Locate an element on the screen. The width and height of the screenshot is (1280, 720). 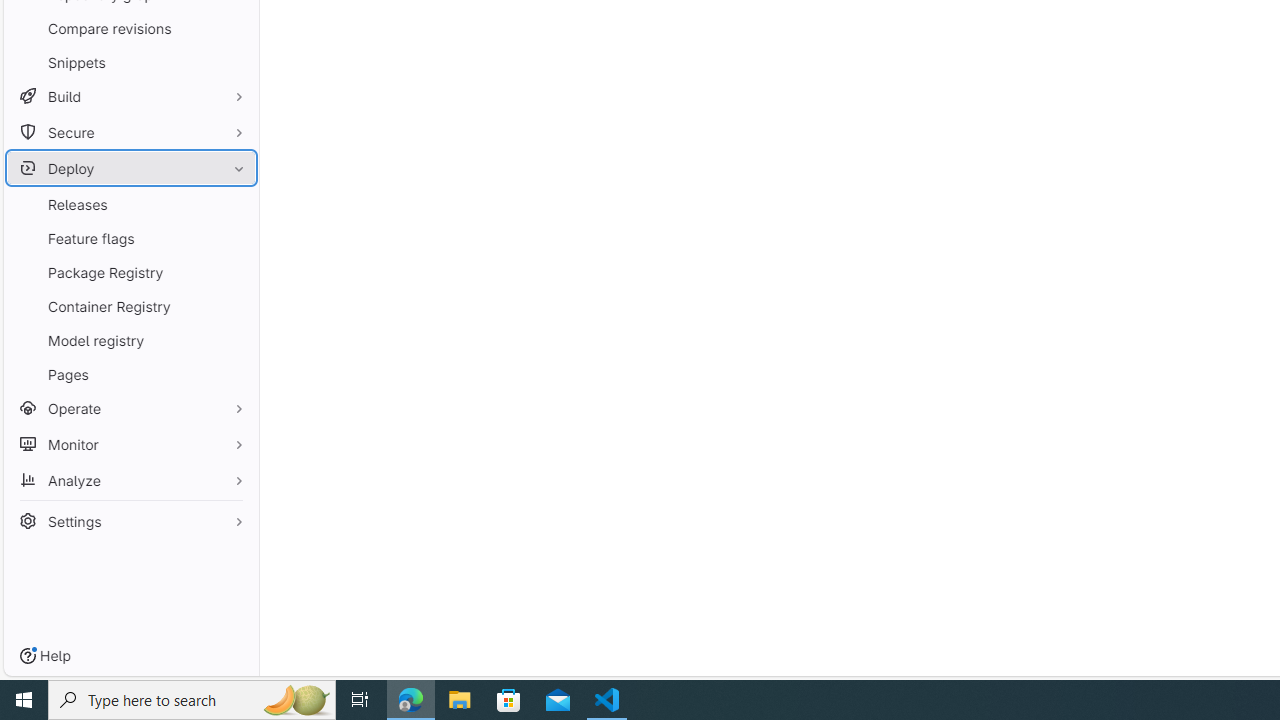
Build is located at coordinates (130, 96).